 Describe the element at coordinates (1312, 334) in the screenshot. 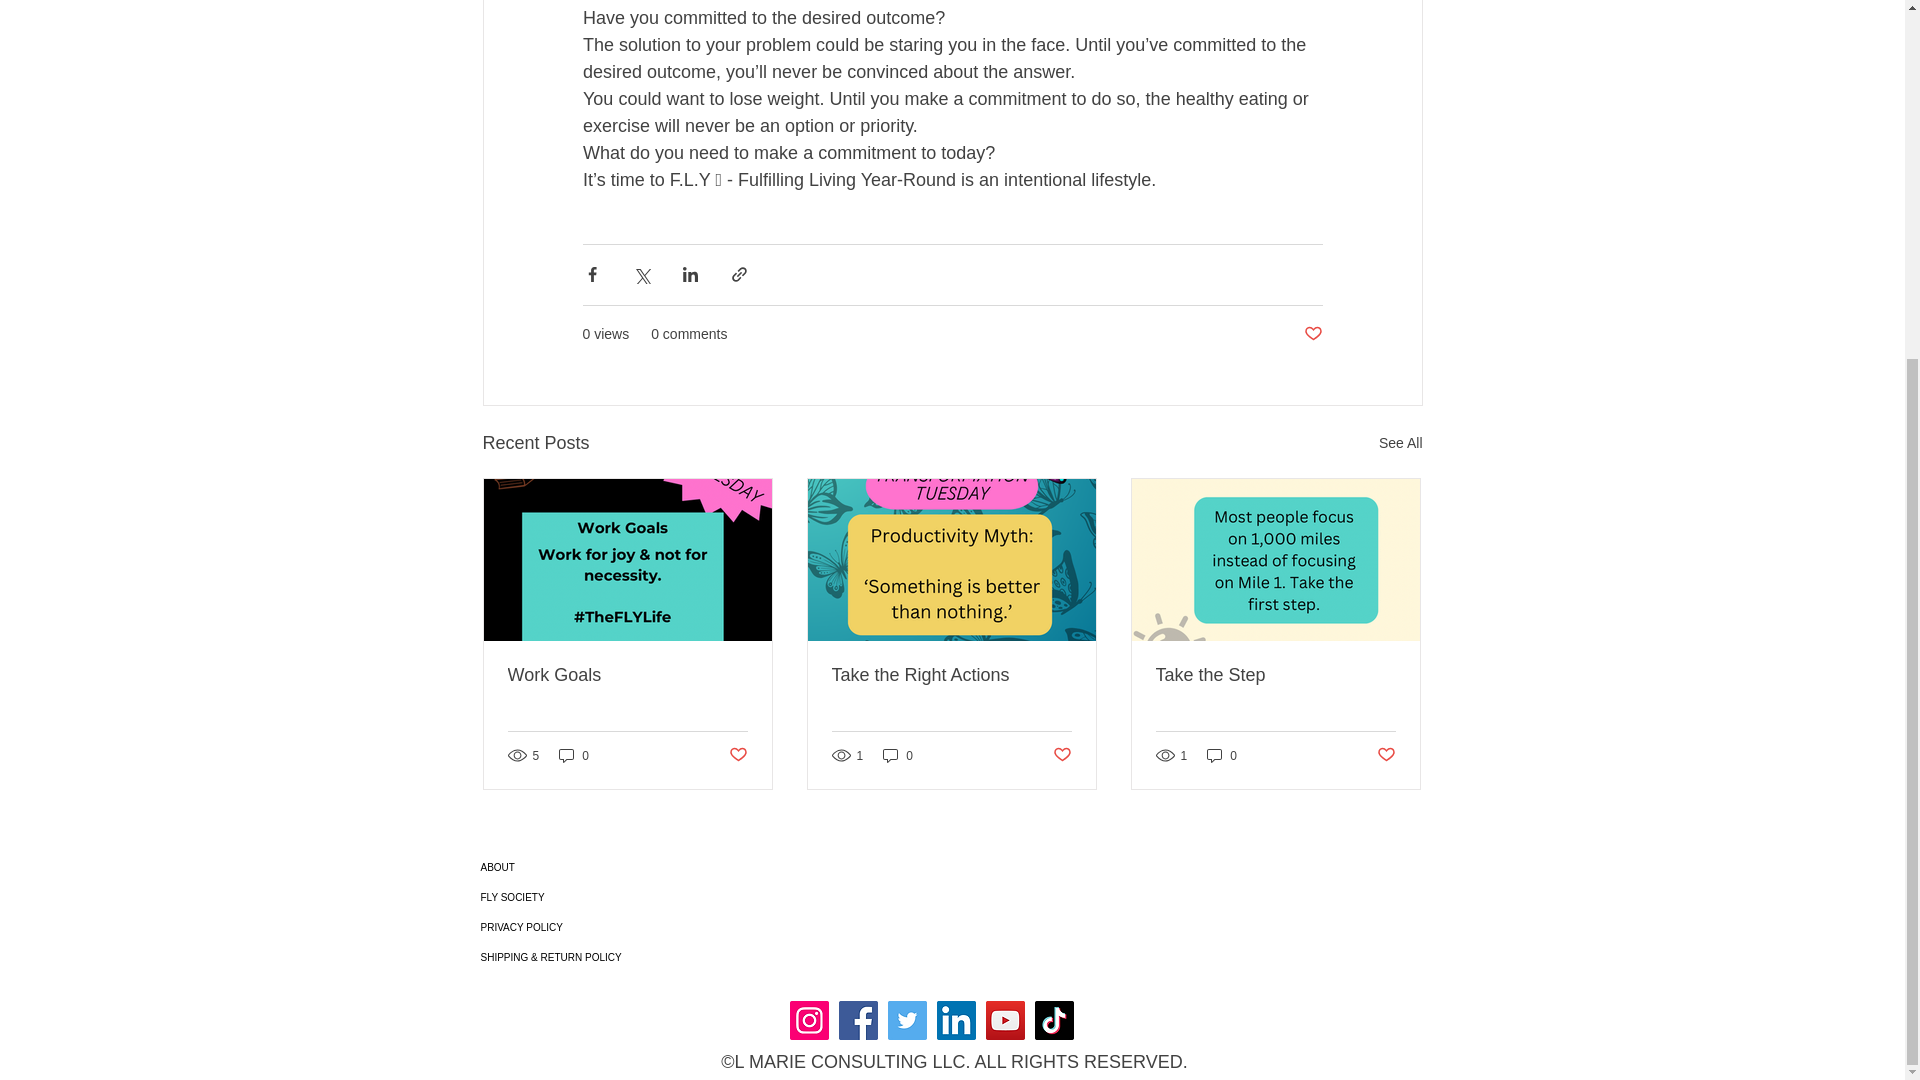

I see `Post not marked as liked` at that location.